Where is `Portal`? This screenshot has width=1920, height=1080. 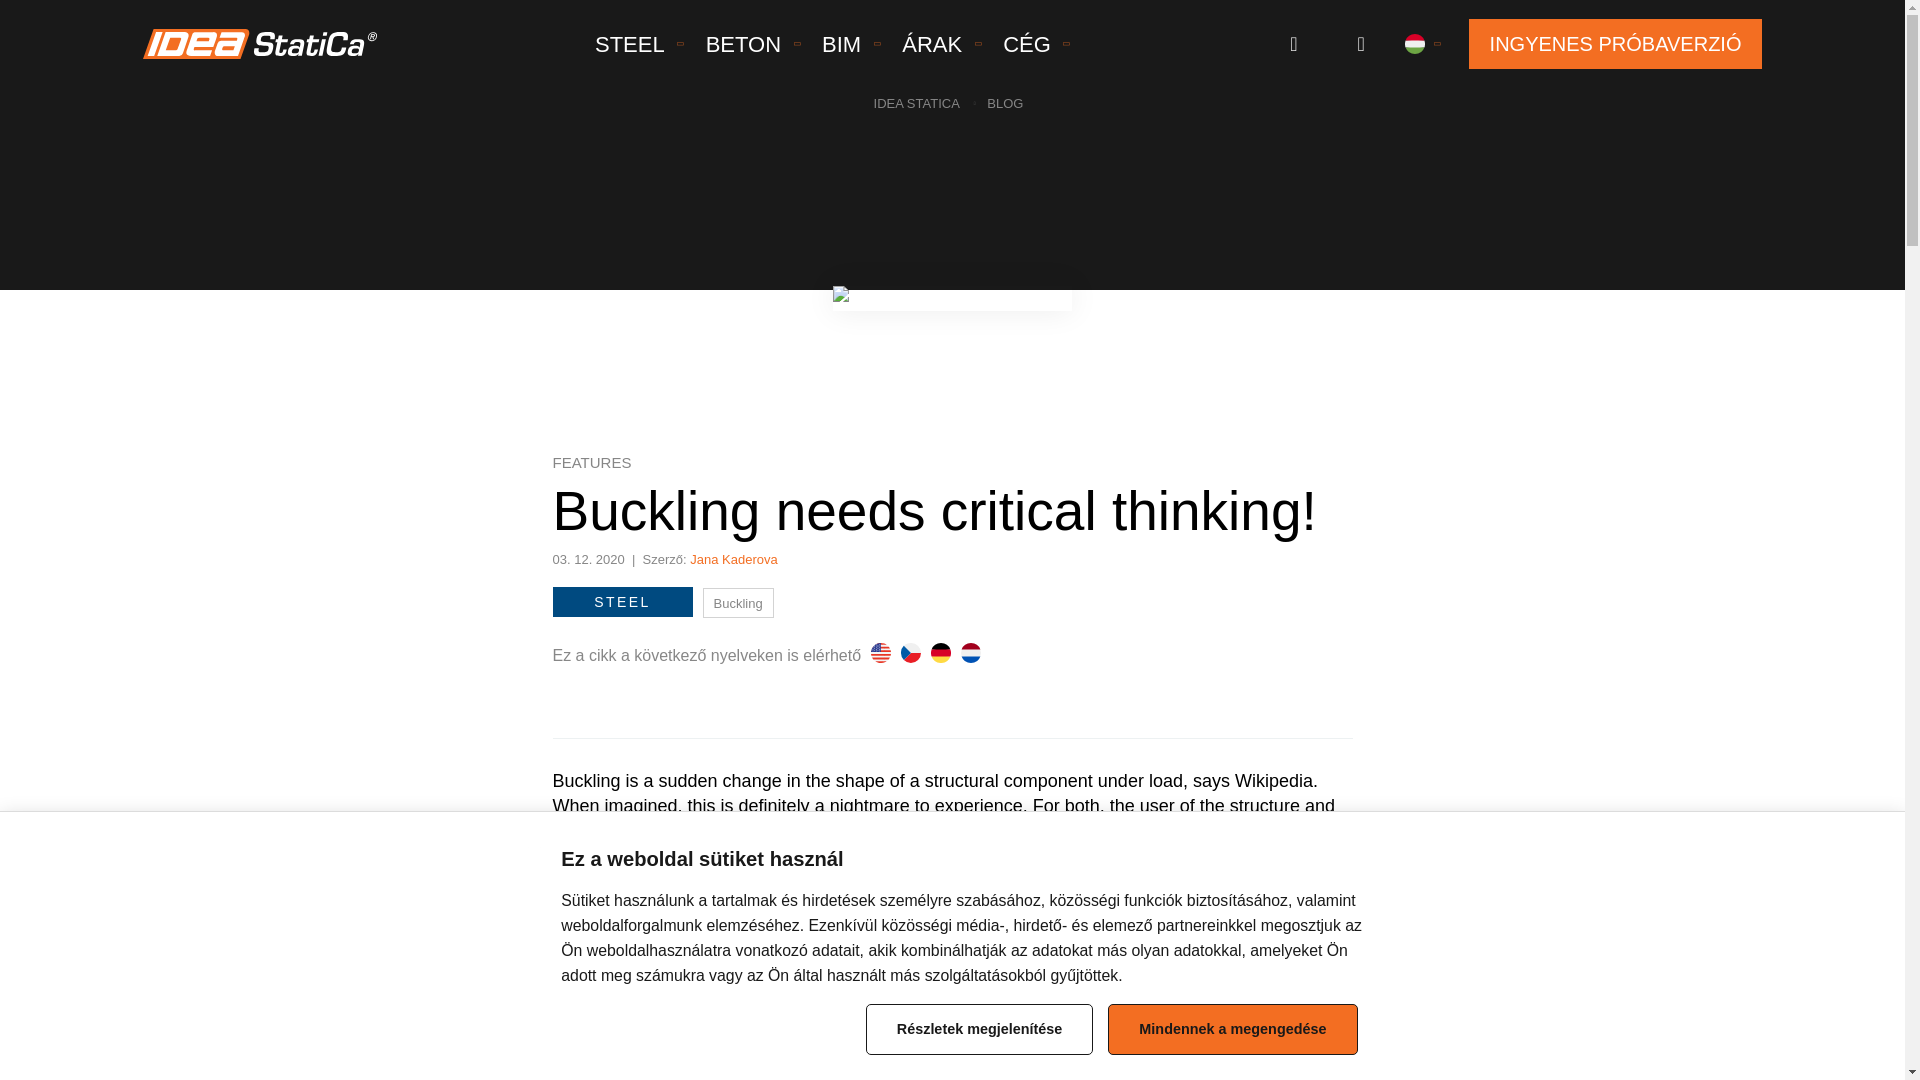
Portal is located at coordinates (1294, 44).